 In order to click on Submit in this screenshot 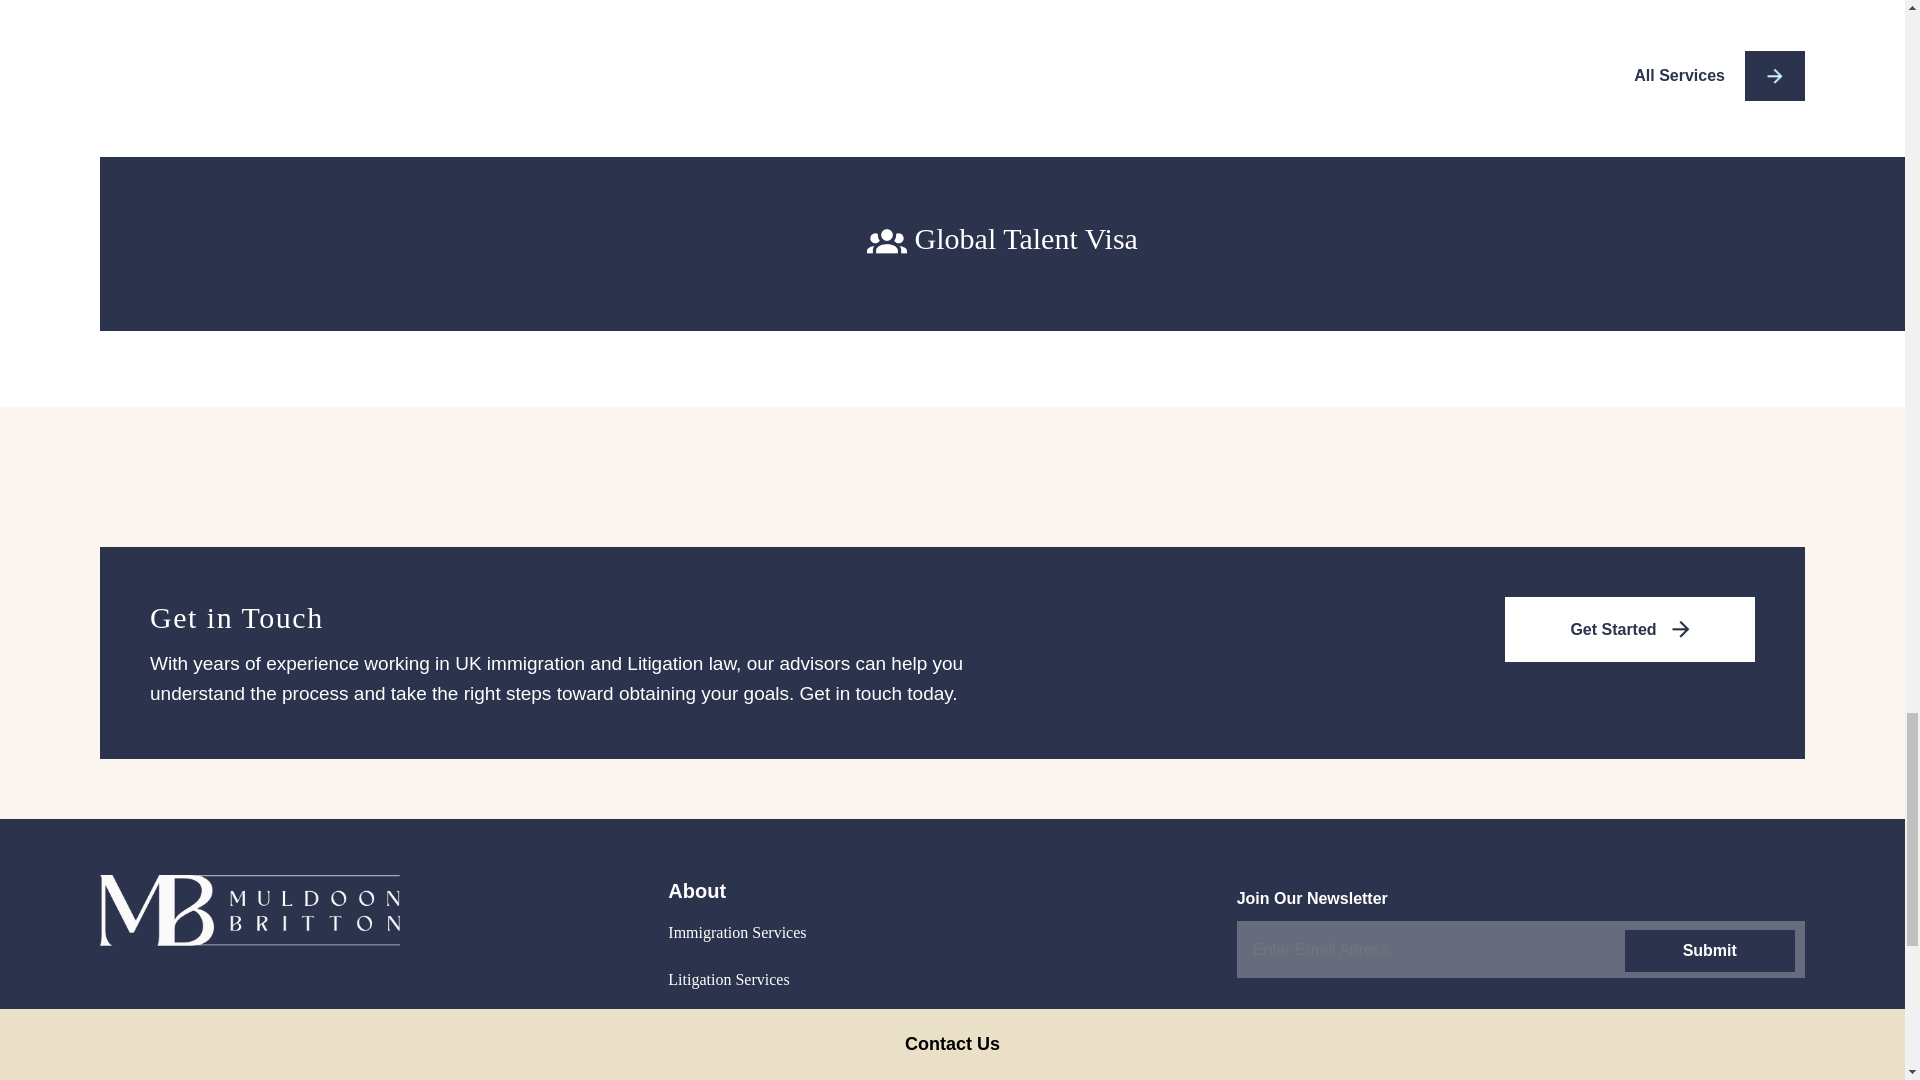, I will do `click(1708, 944)`.